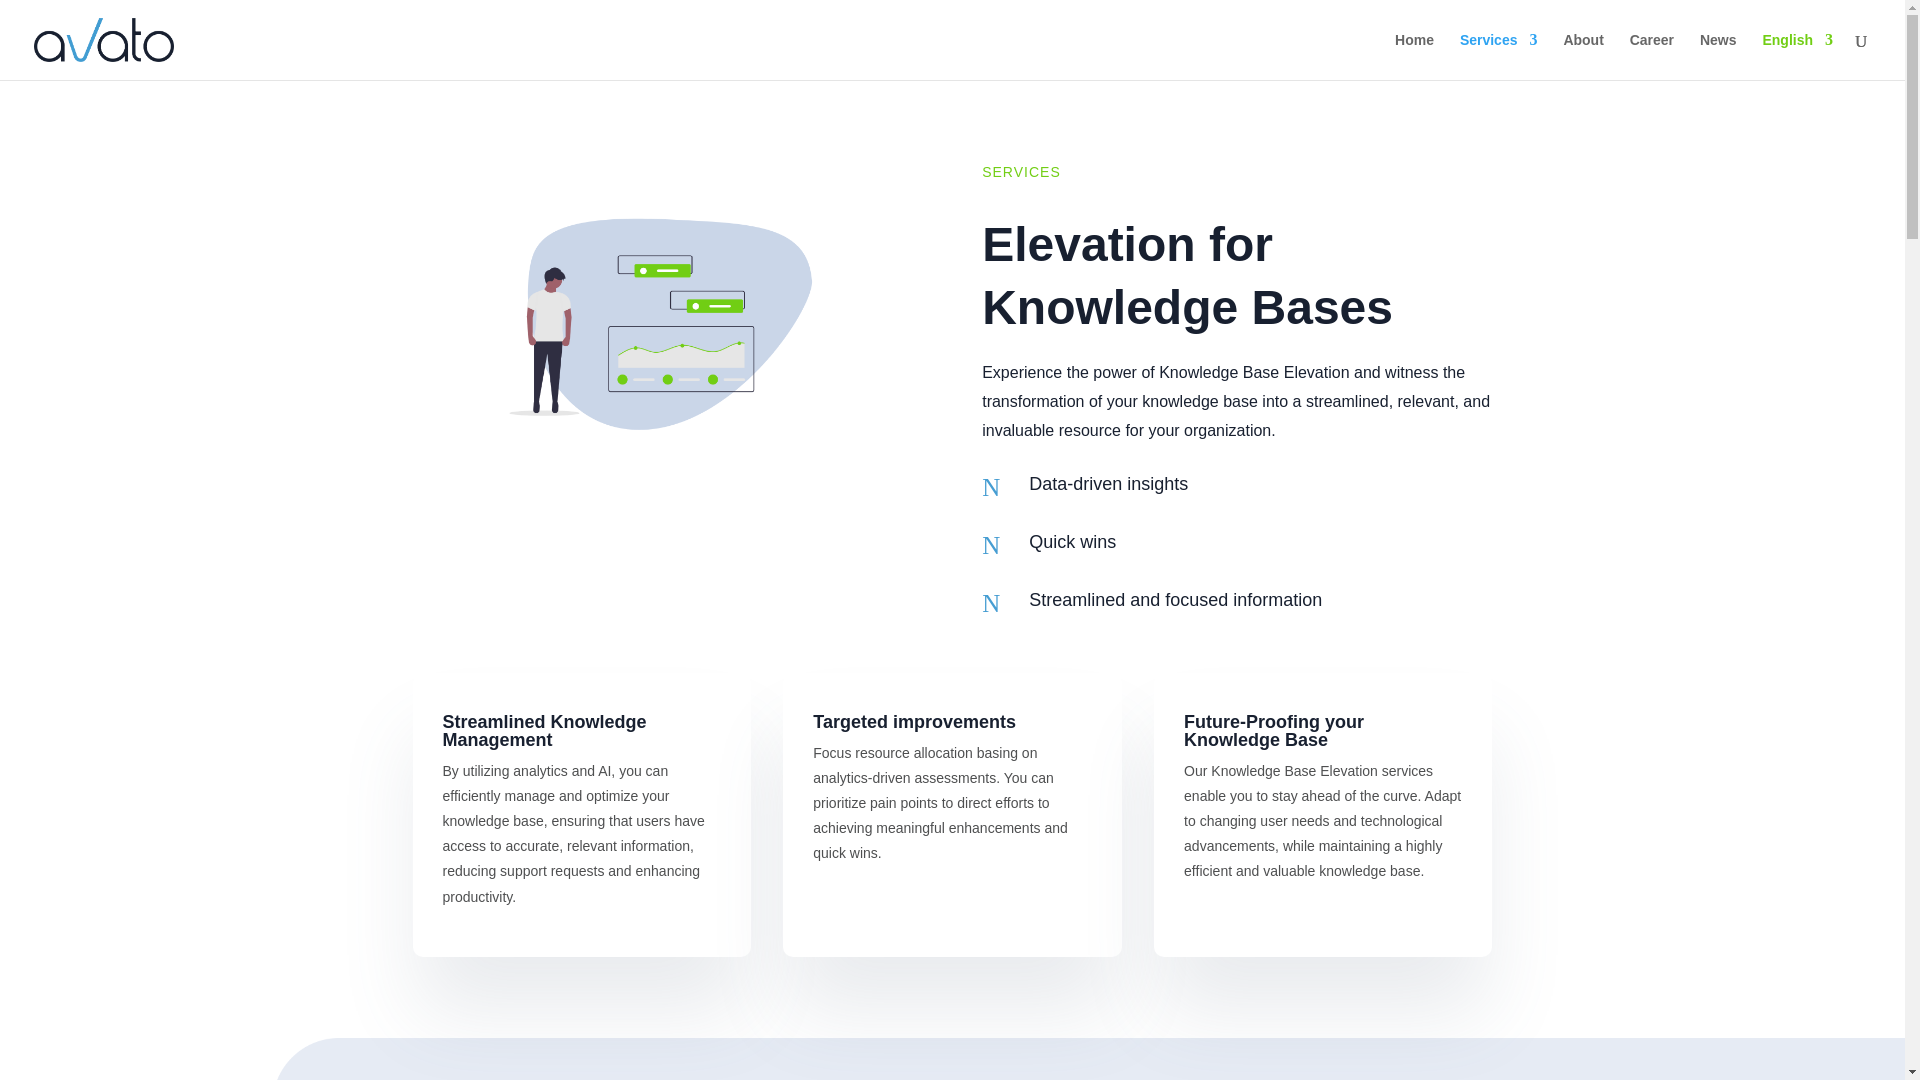  I want to click on Elevation1, so click(667, 343).